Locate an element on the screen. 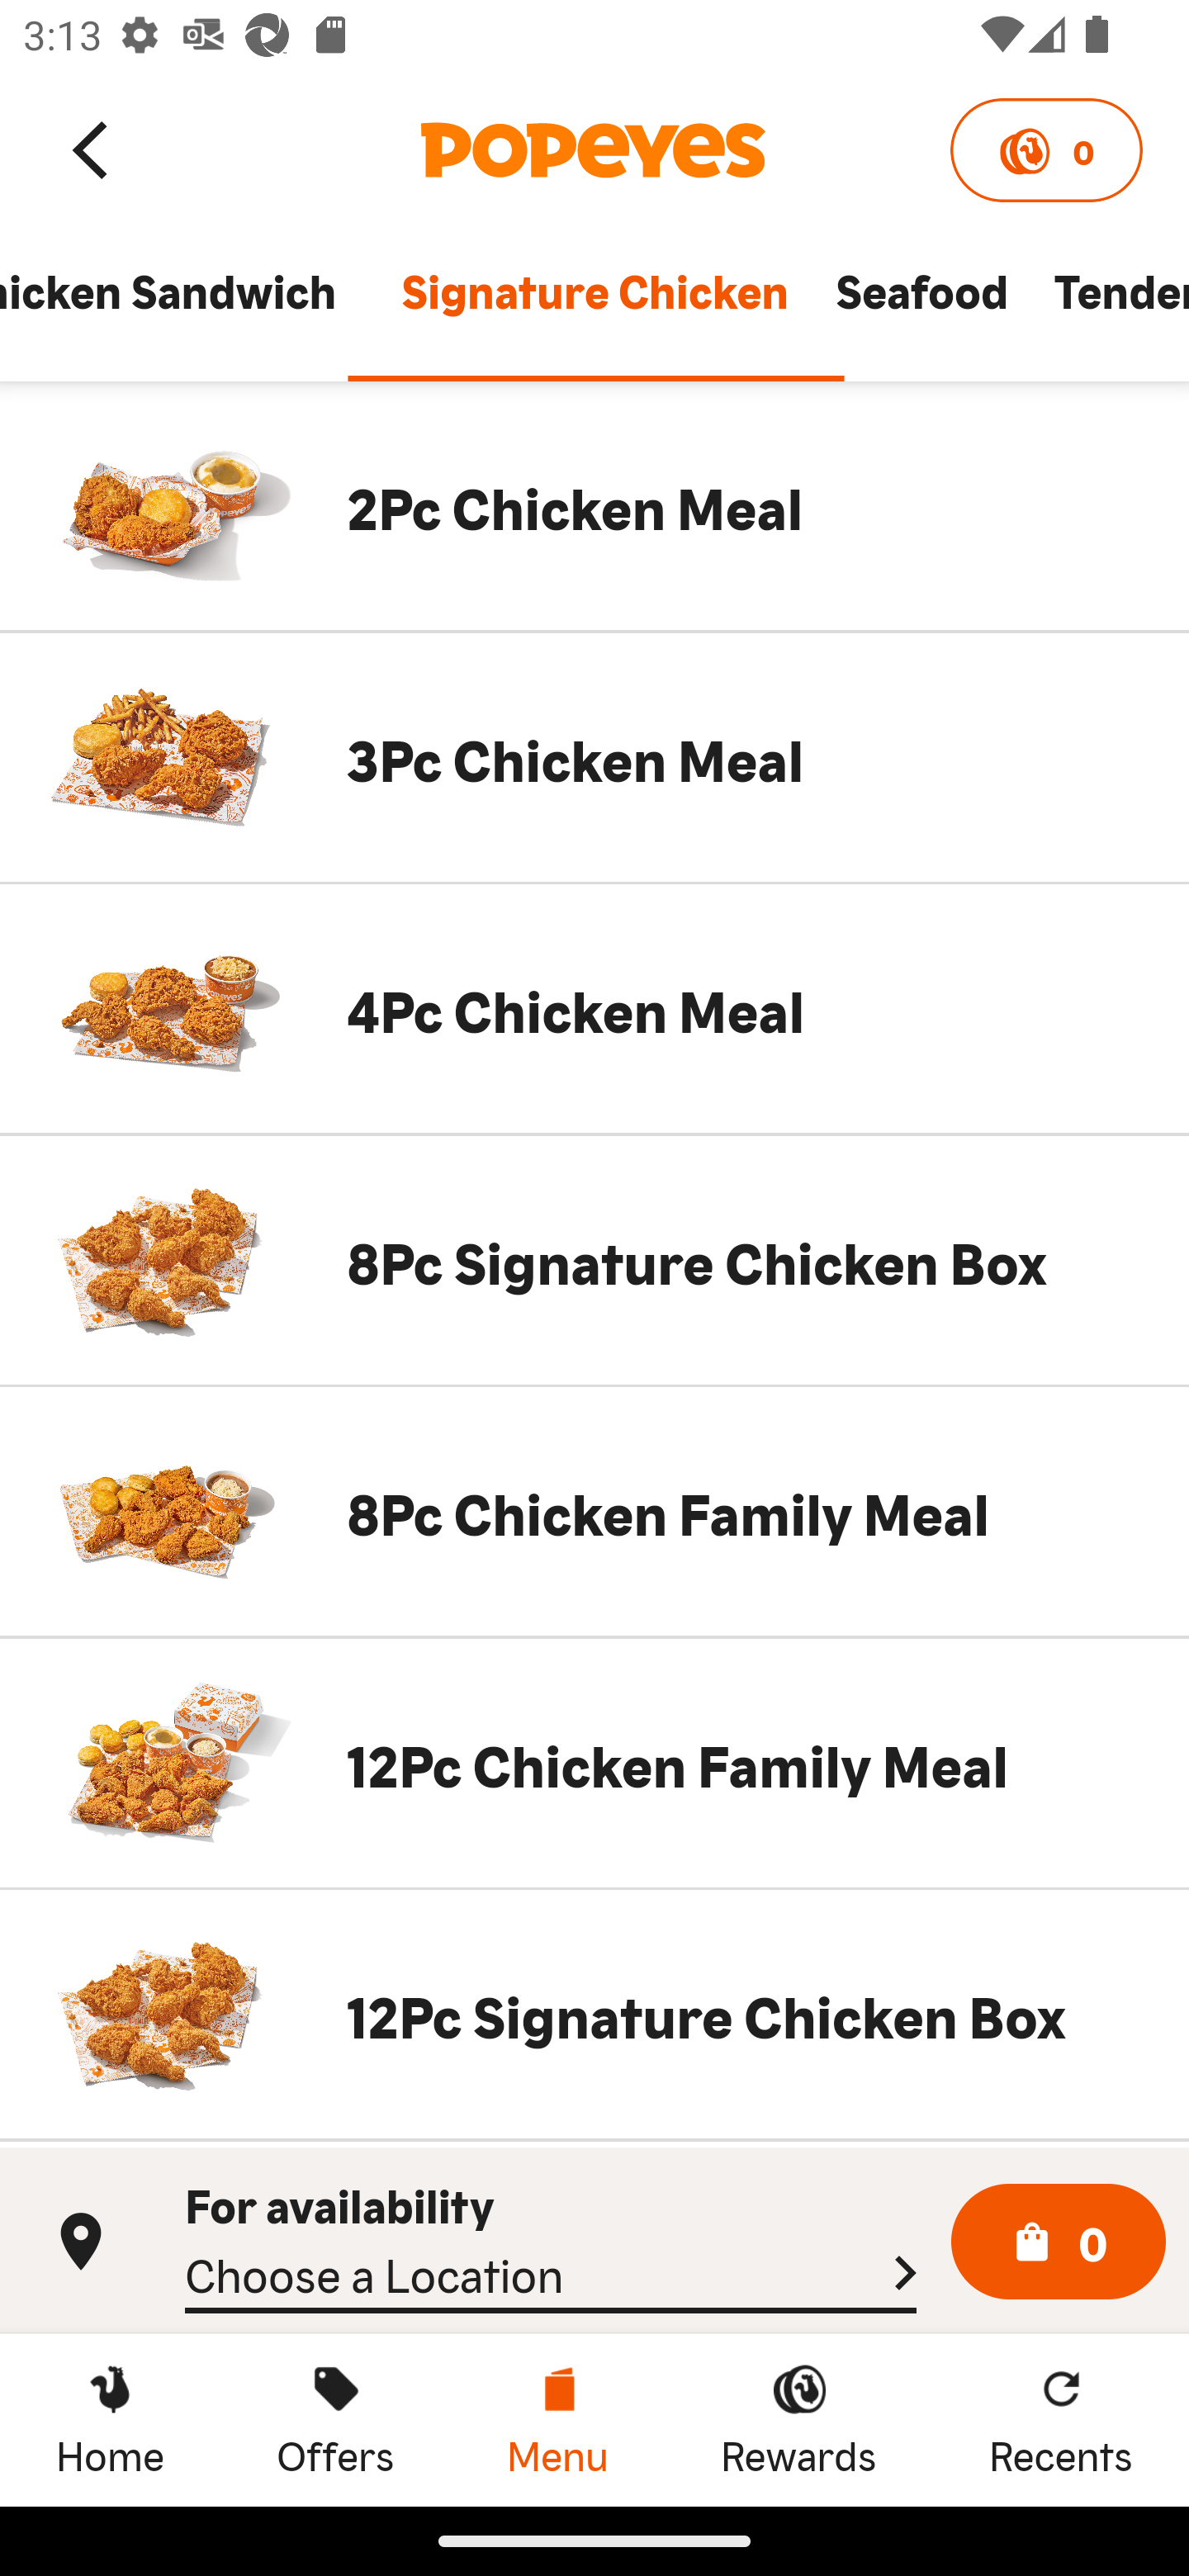 The width and height of the screenshot is (1189, 2576). Chicken Sandwich   is located at coordinates (188, 305).